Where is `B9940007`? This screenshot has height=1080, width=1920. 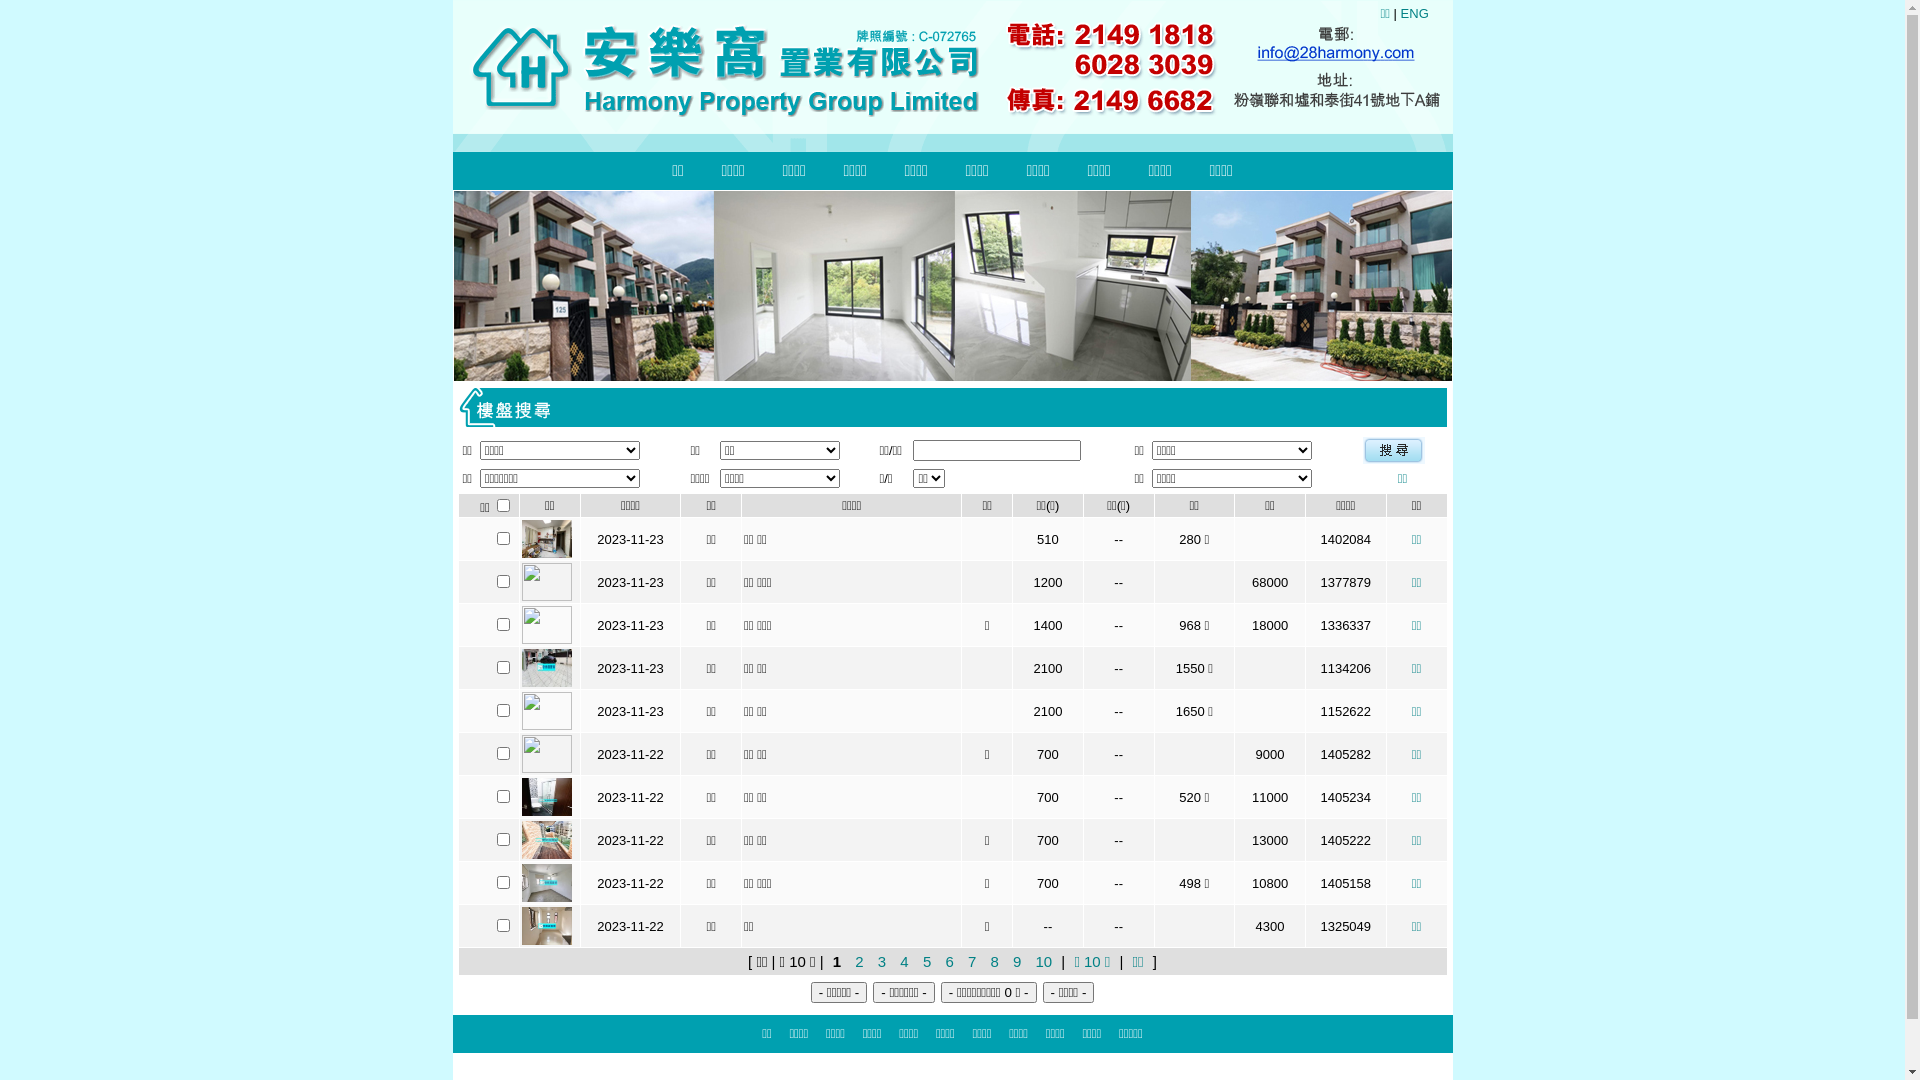
B9940007 is located at coordinates (504, 582).